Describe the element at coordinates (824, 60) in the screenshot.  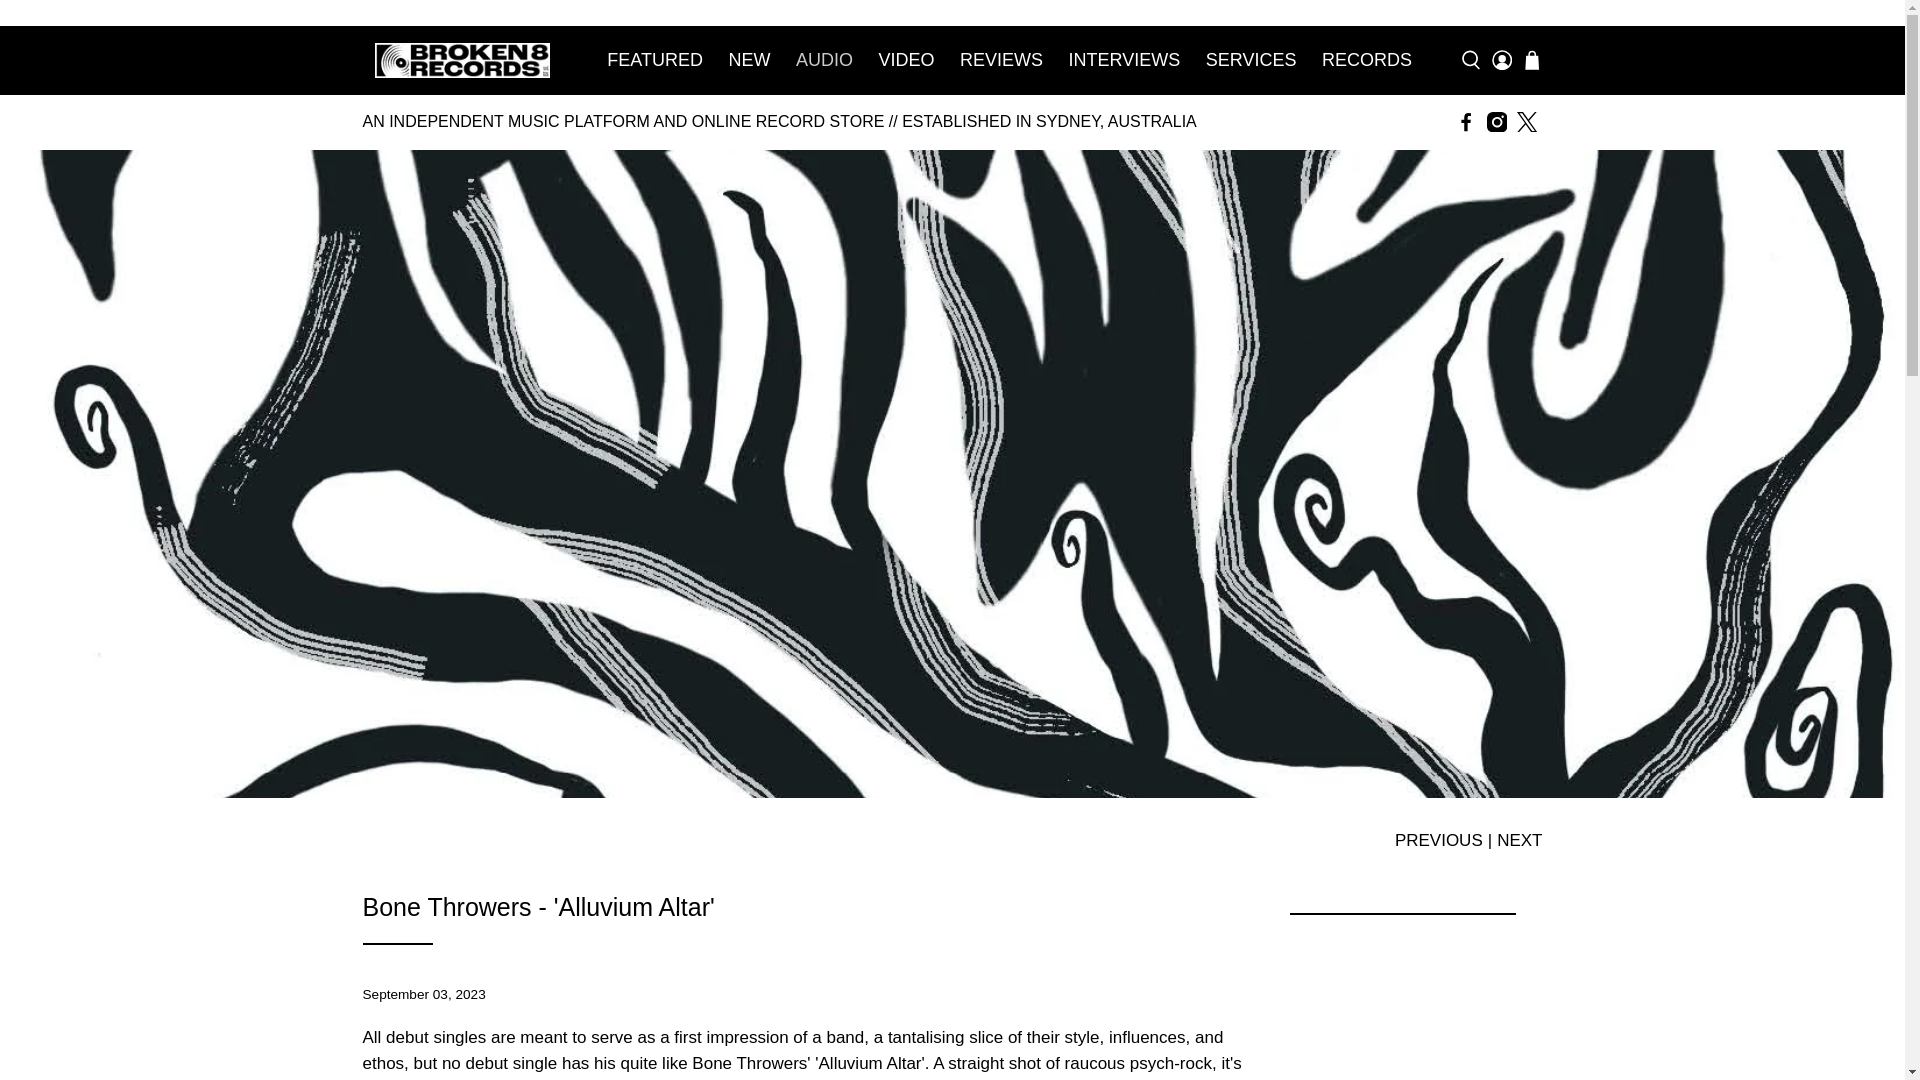
I see `AUDIO` at that location.